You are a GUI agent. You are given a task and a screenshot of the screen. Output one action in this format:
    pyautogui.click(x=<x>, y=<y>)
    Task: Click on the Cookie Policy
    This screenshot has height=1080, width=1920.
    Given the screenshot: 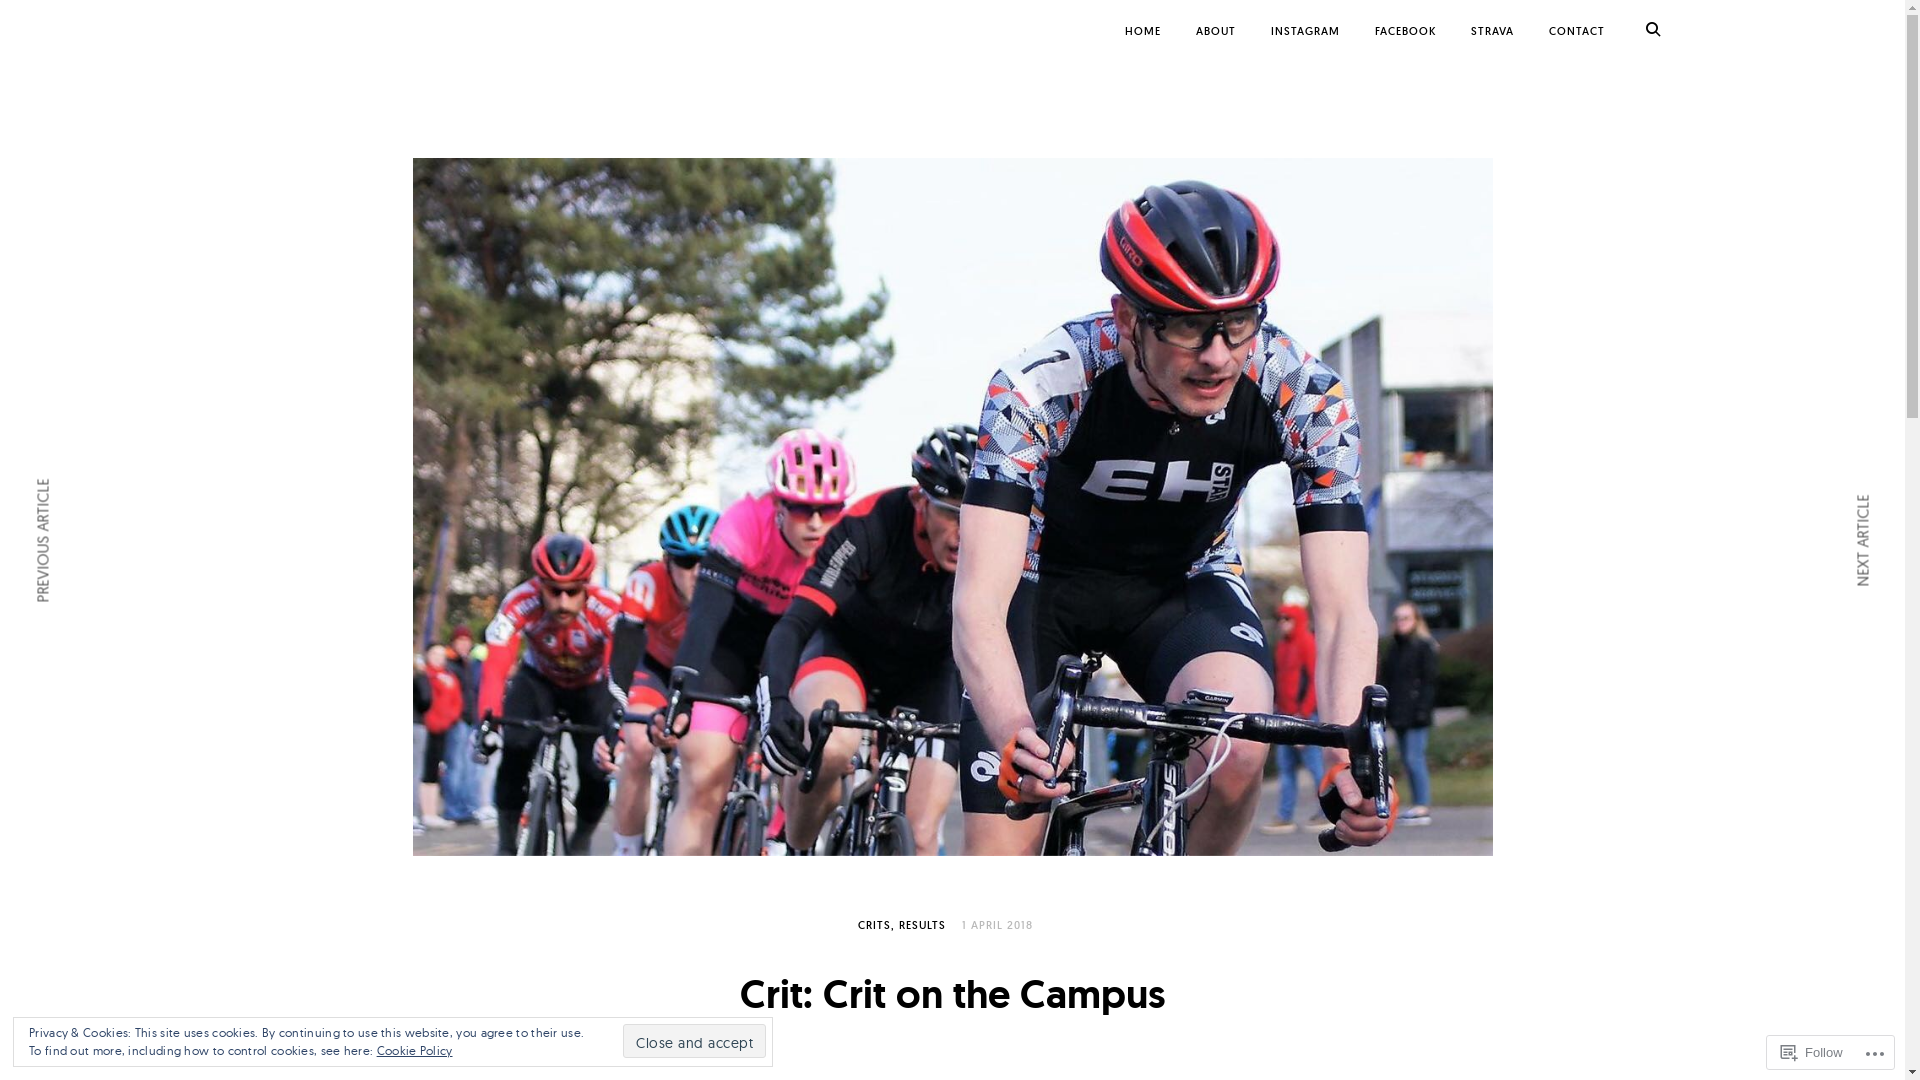 What is the action you would take?
    pyautogui.click(x=415, y=1050)
    